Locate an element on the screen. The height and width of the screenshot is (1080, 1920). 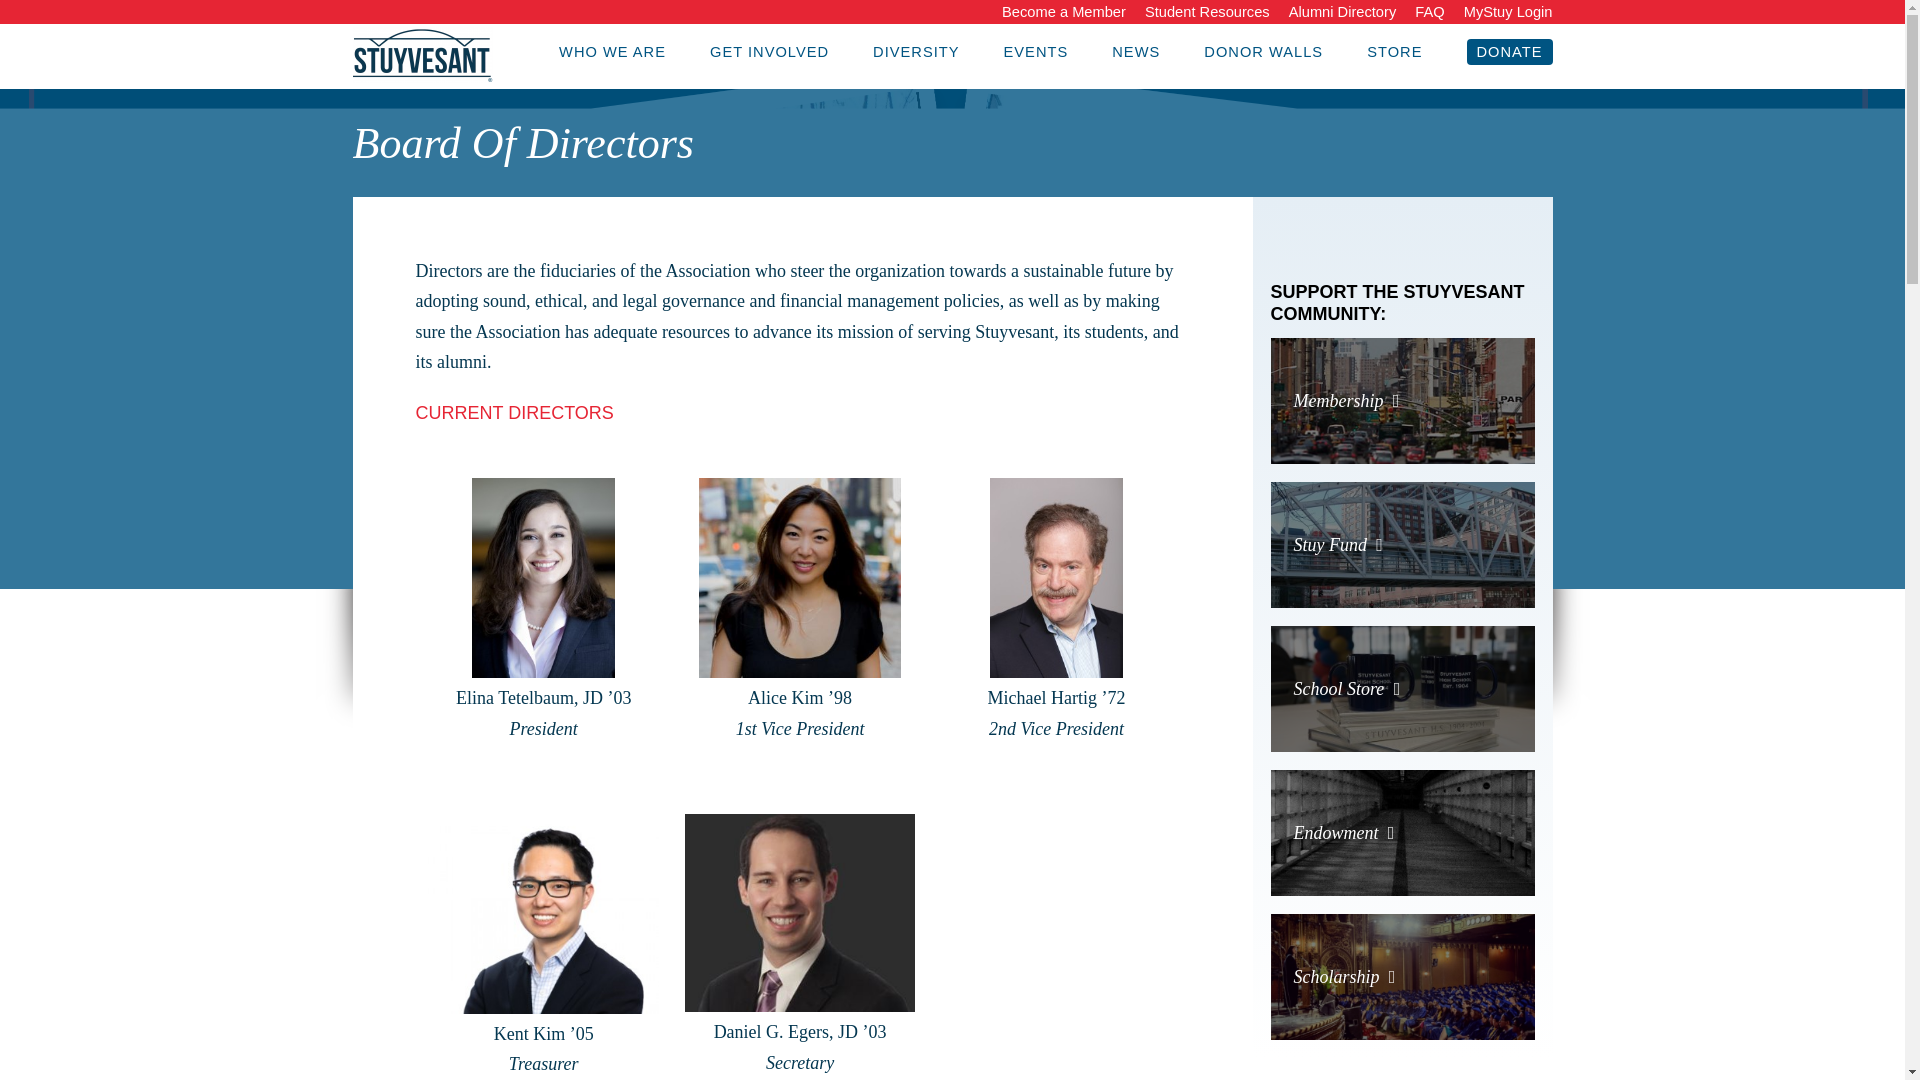
Alumni Directory is located at coordinates (1342, 12).